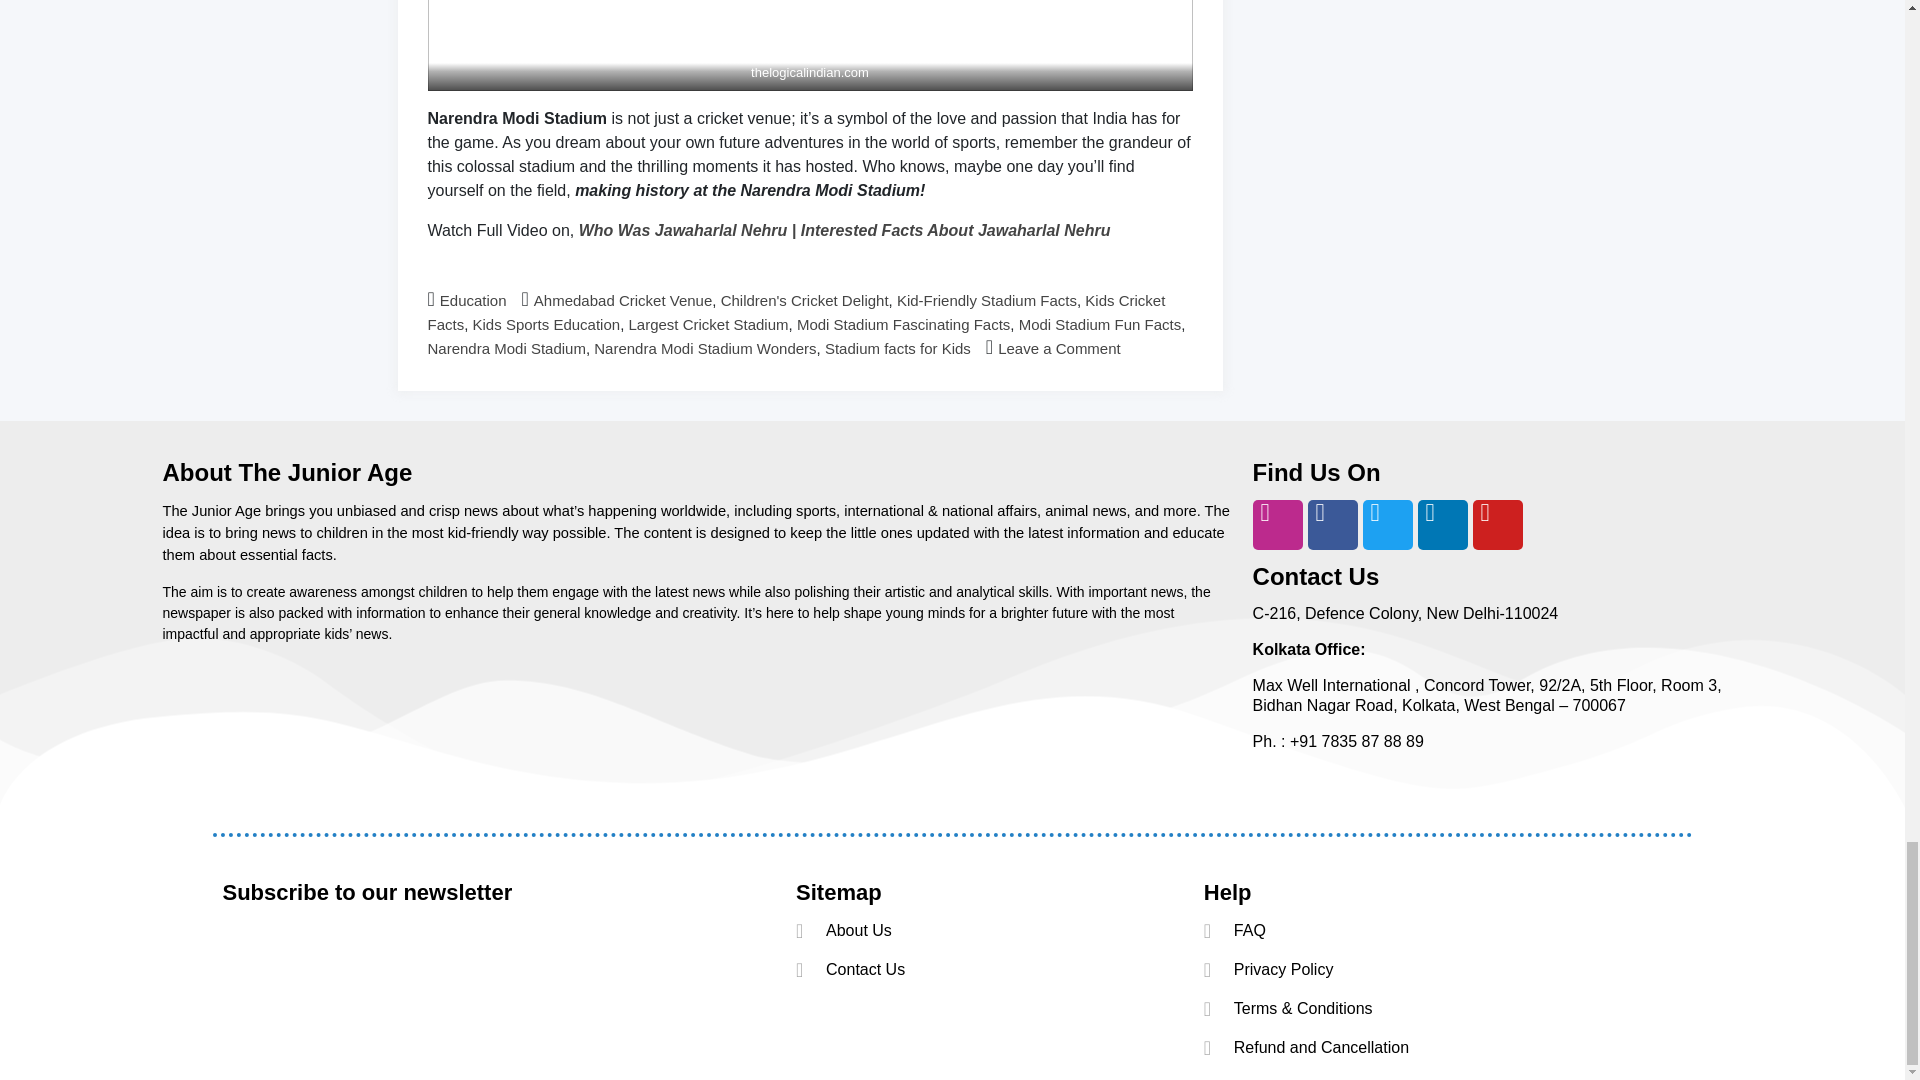 This screenshot has width=1920, height=1080. I want to click on Narendra Modi Stadium Wonders, so click(704, 348).